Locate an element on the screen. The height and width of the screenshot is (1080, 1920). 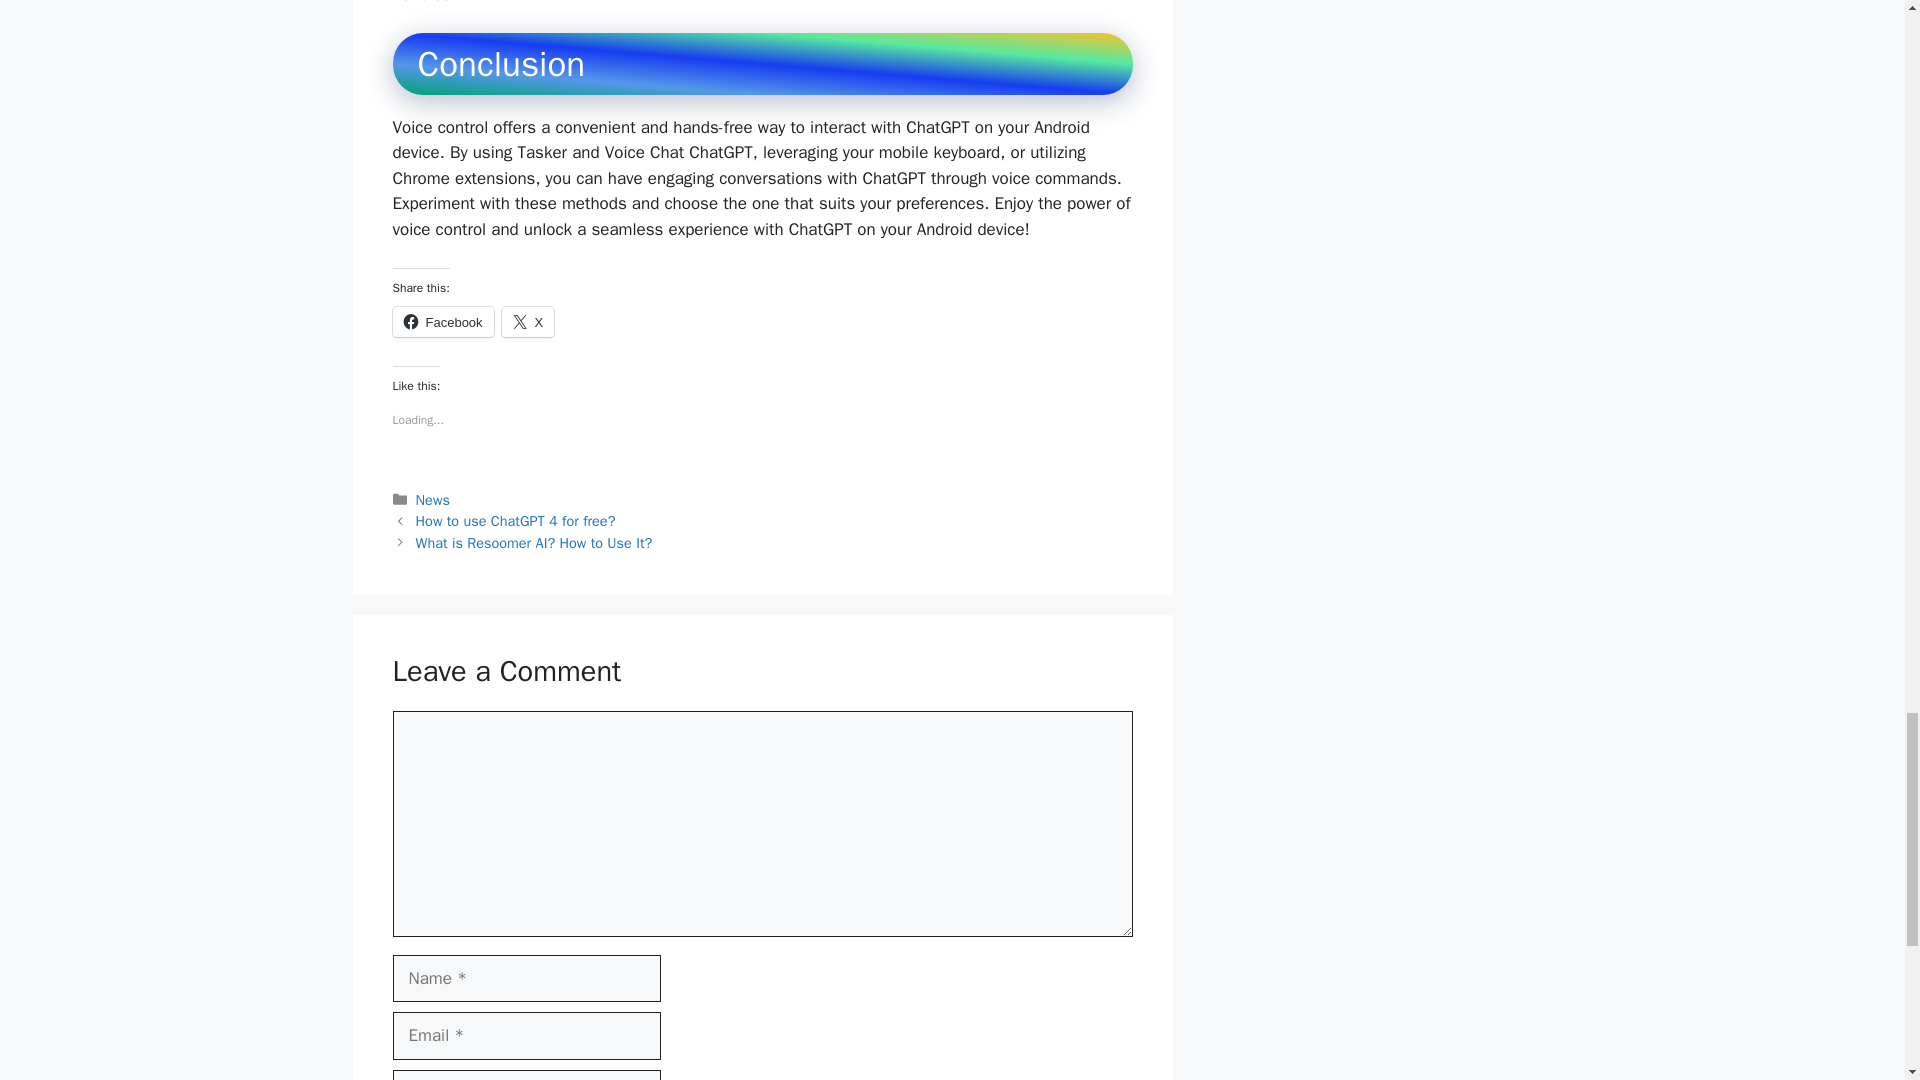
Facebook is located at coordinates (442, 321).